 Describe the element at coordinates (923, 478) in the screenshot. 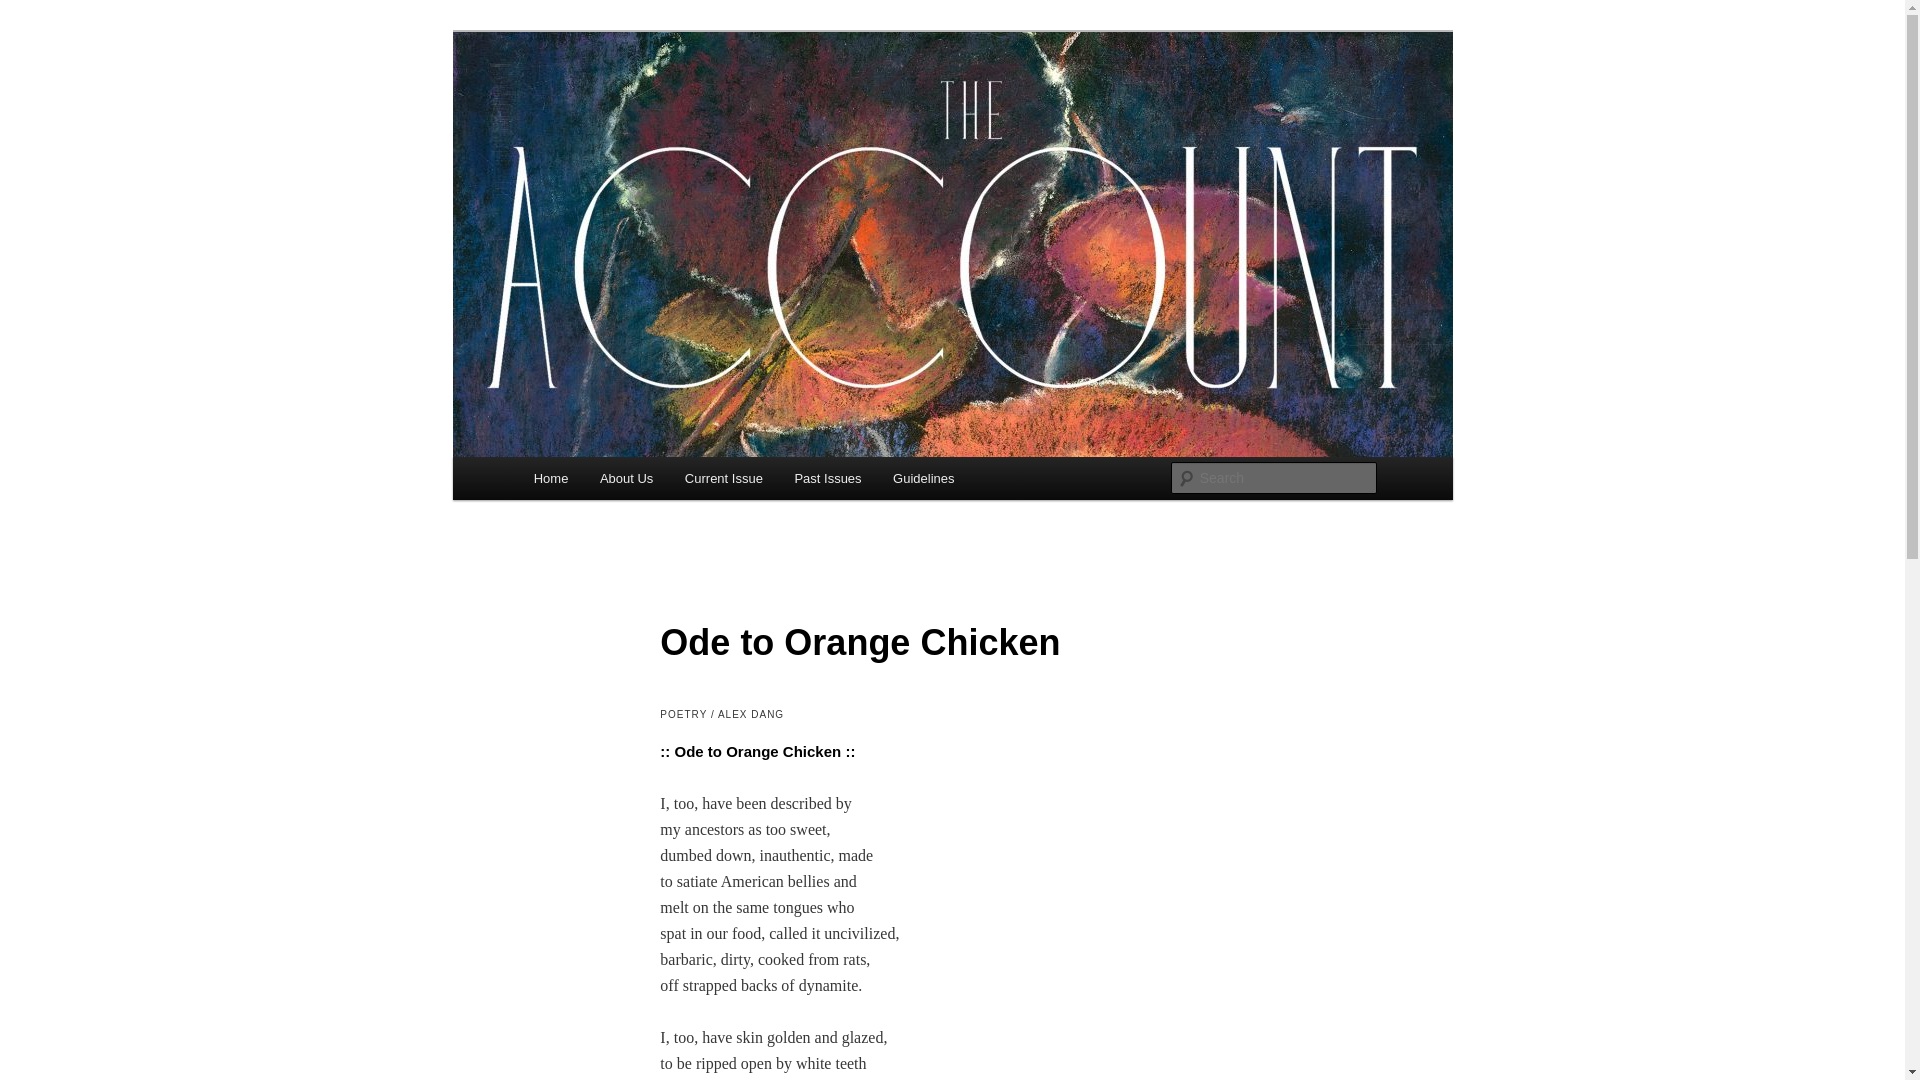

I see `Guidelines` at that location.